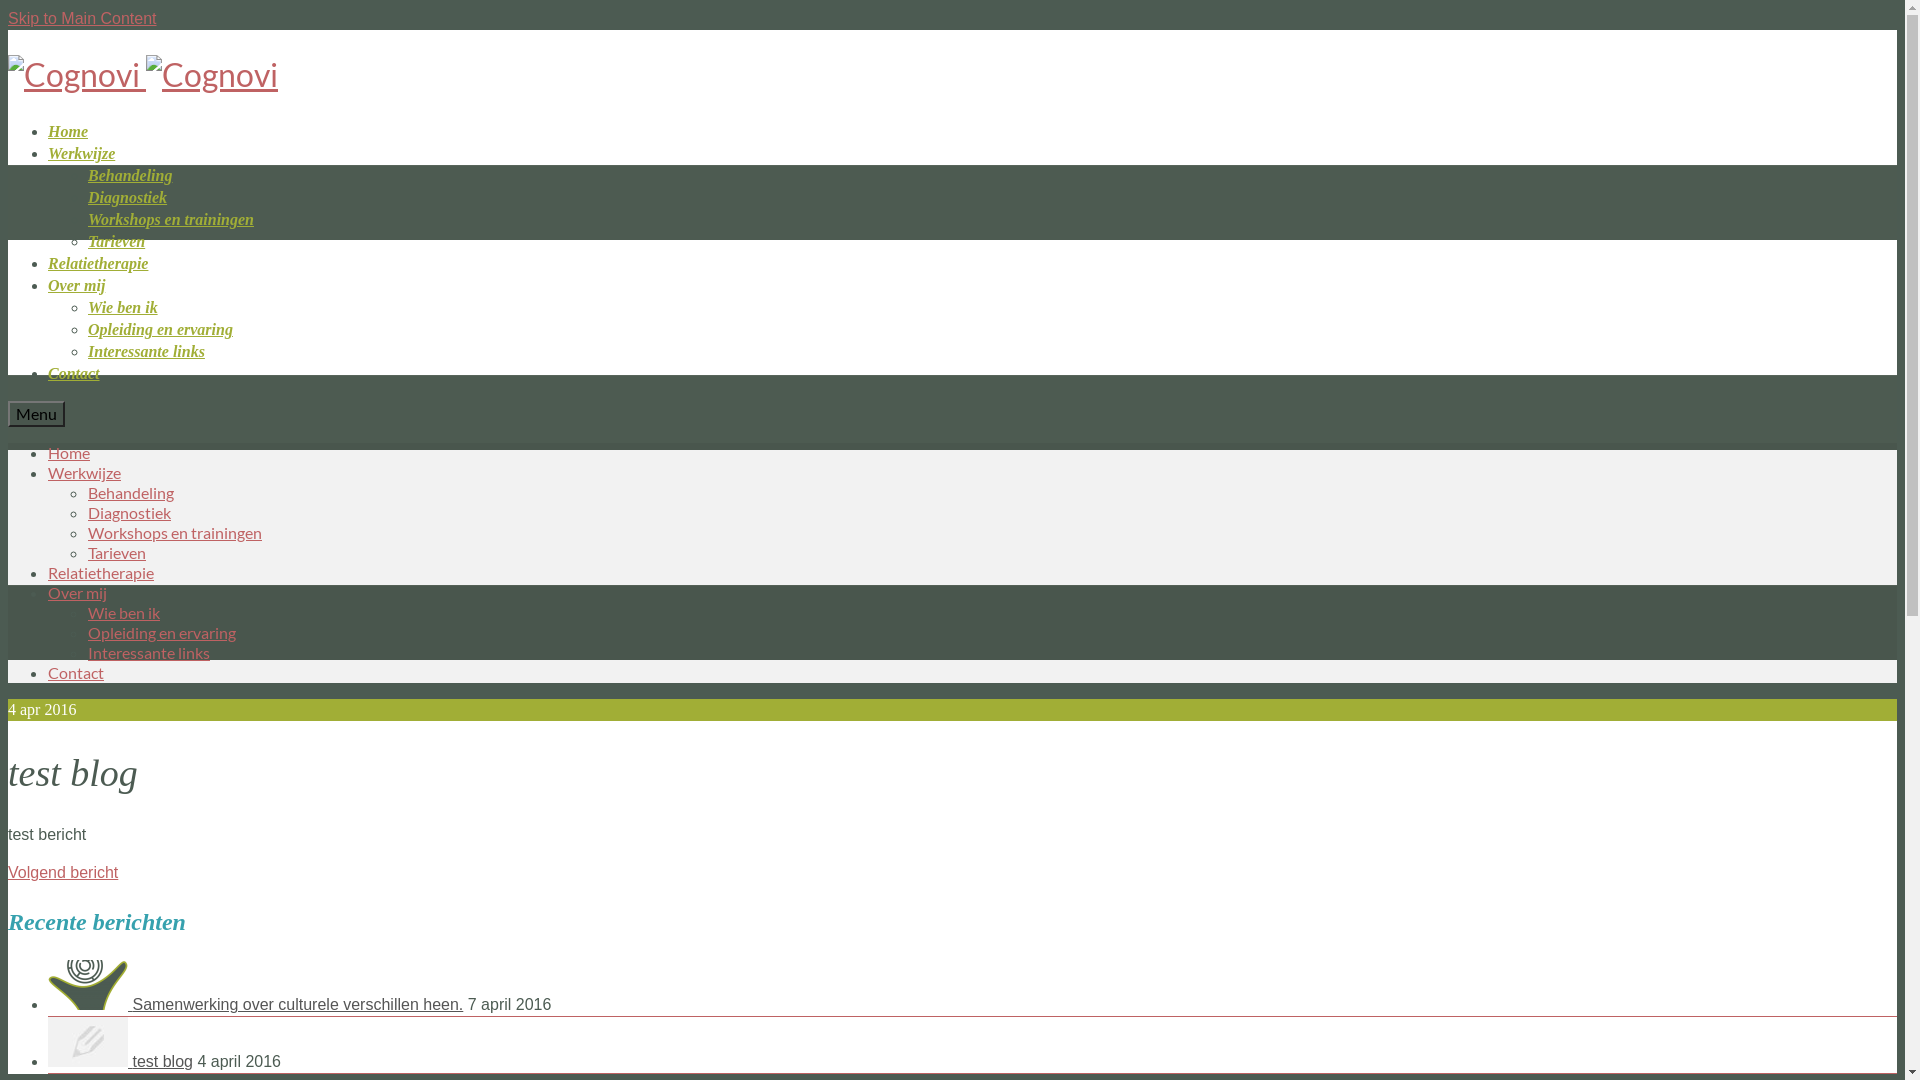 This screenshot has height=1080, width=1920. I want to click on Home, so click(68, 132).